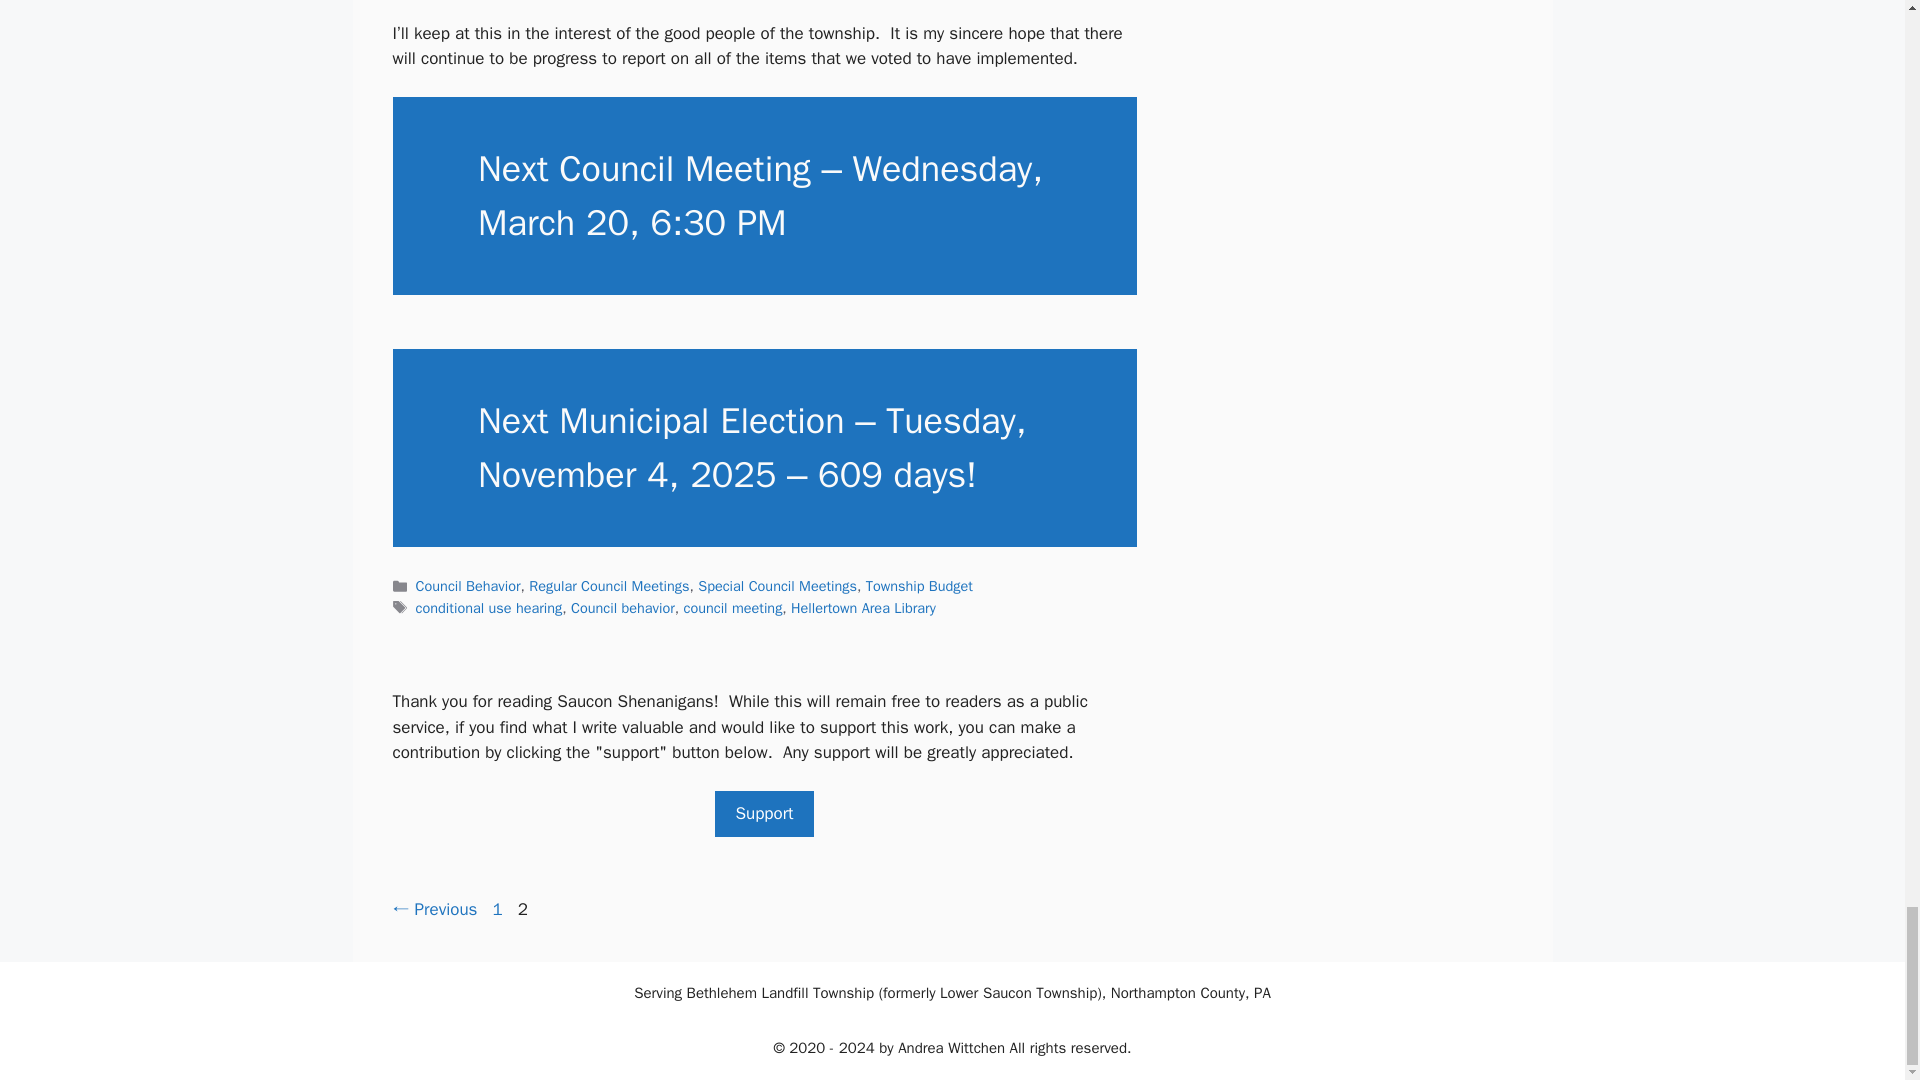 This screenshot has width=1920, height=1080. I want to click on Township Budget, so click(919, 586).